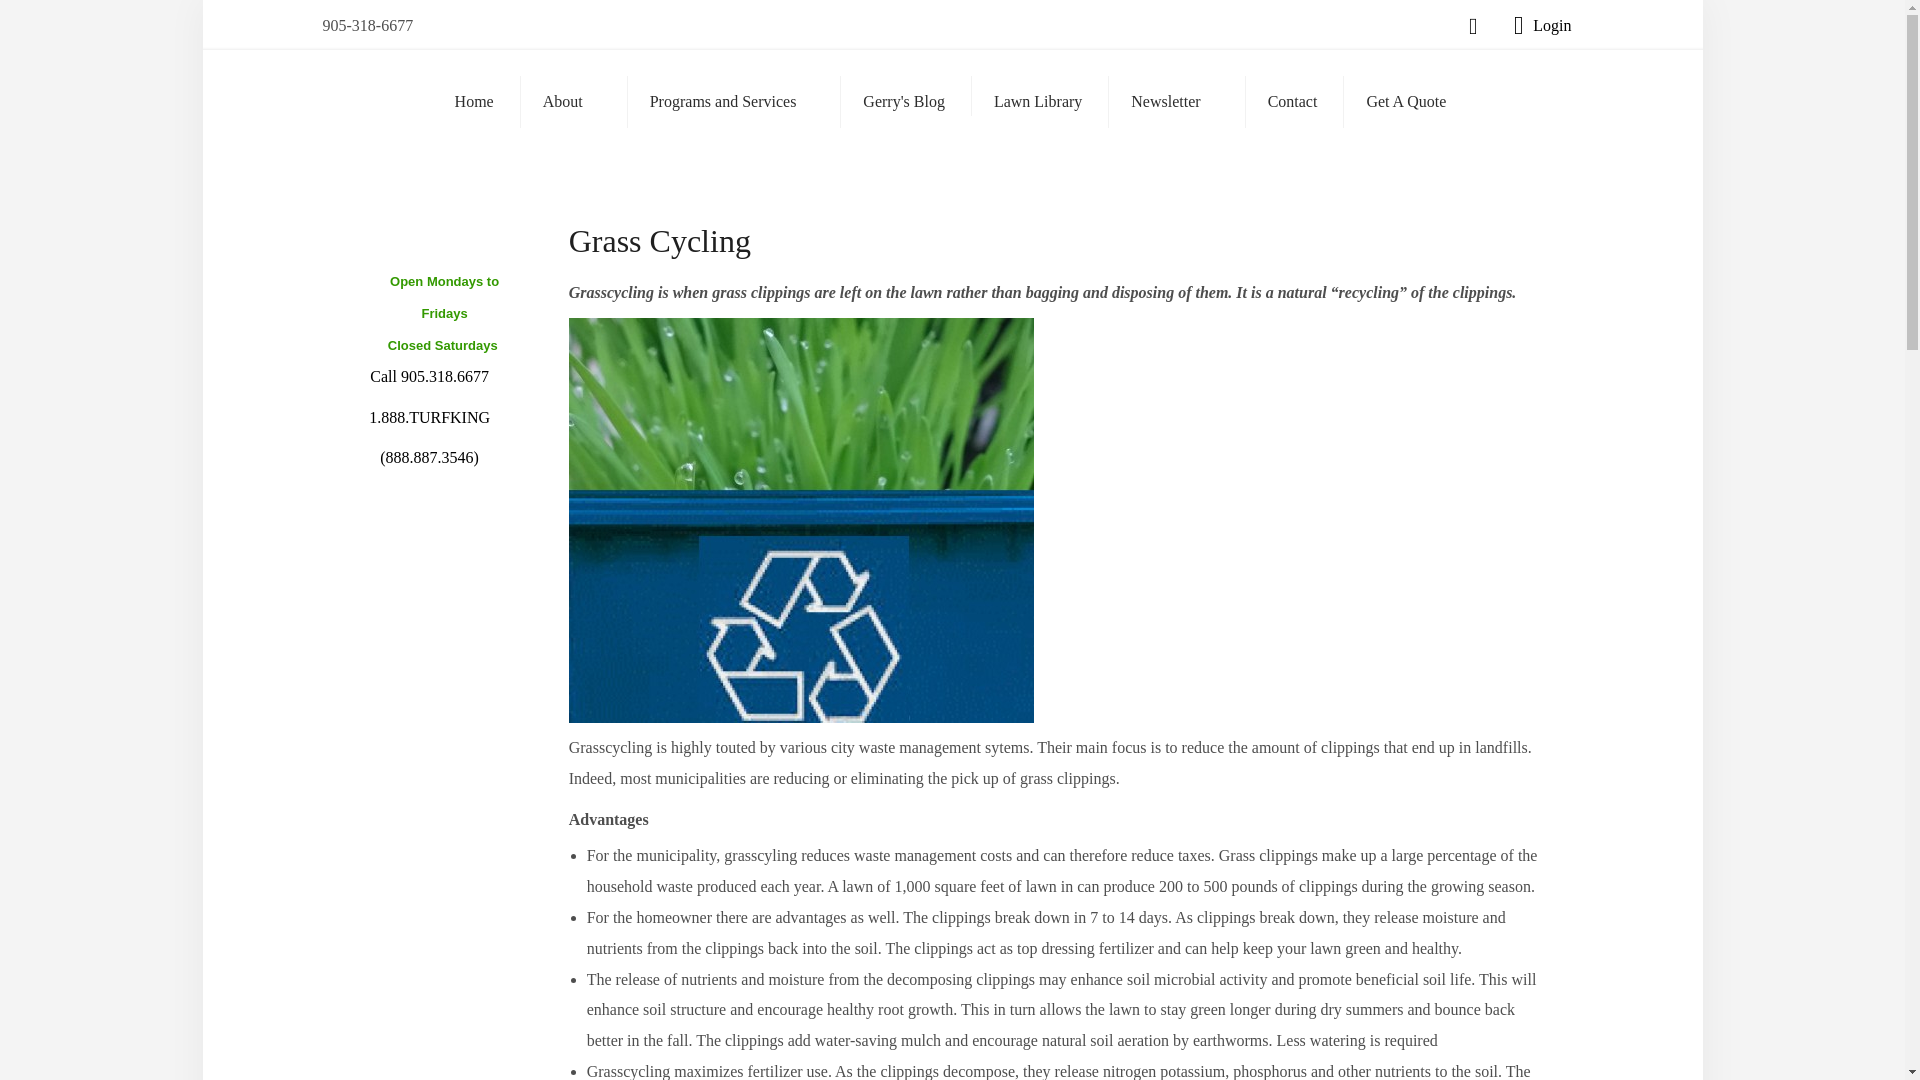 This screenshot has height=1080, width=1920. I want to click on Programs and Services, so click(732, 100).